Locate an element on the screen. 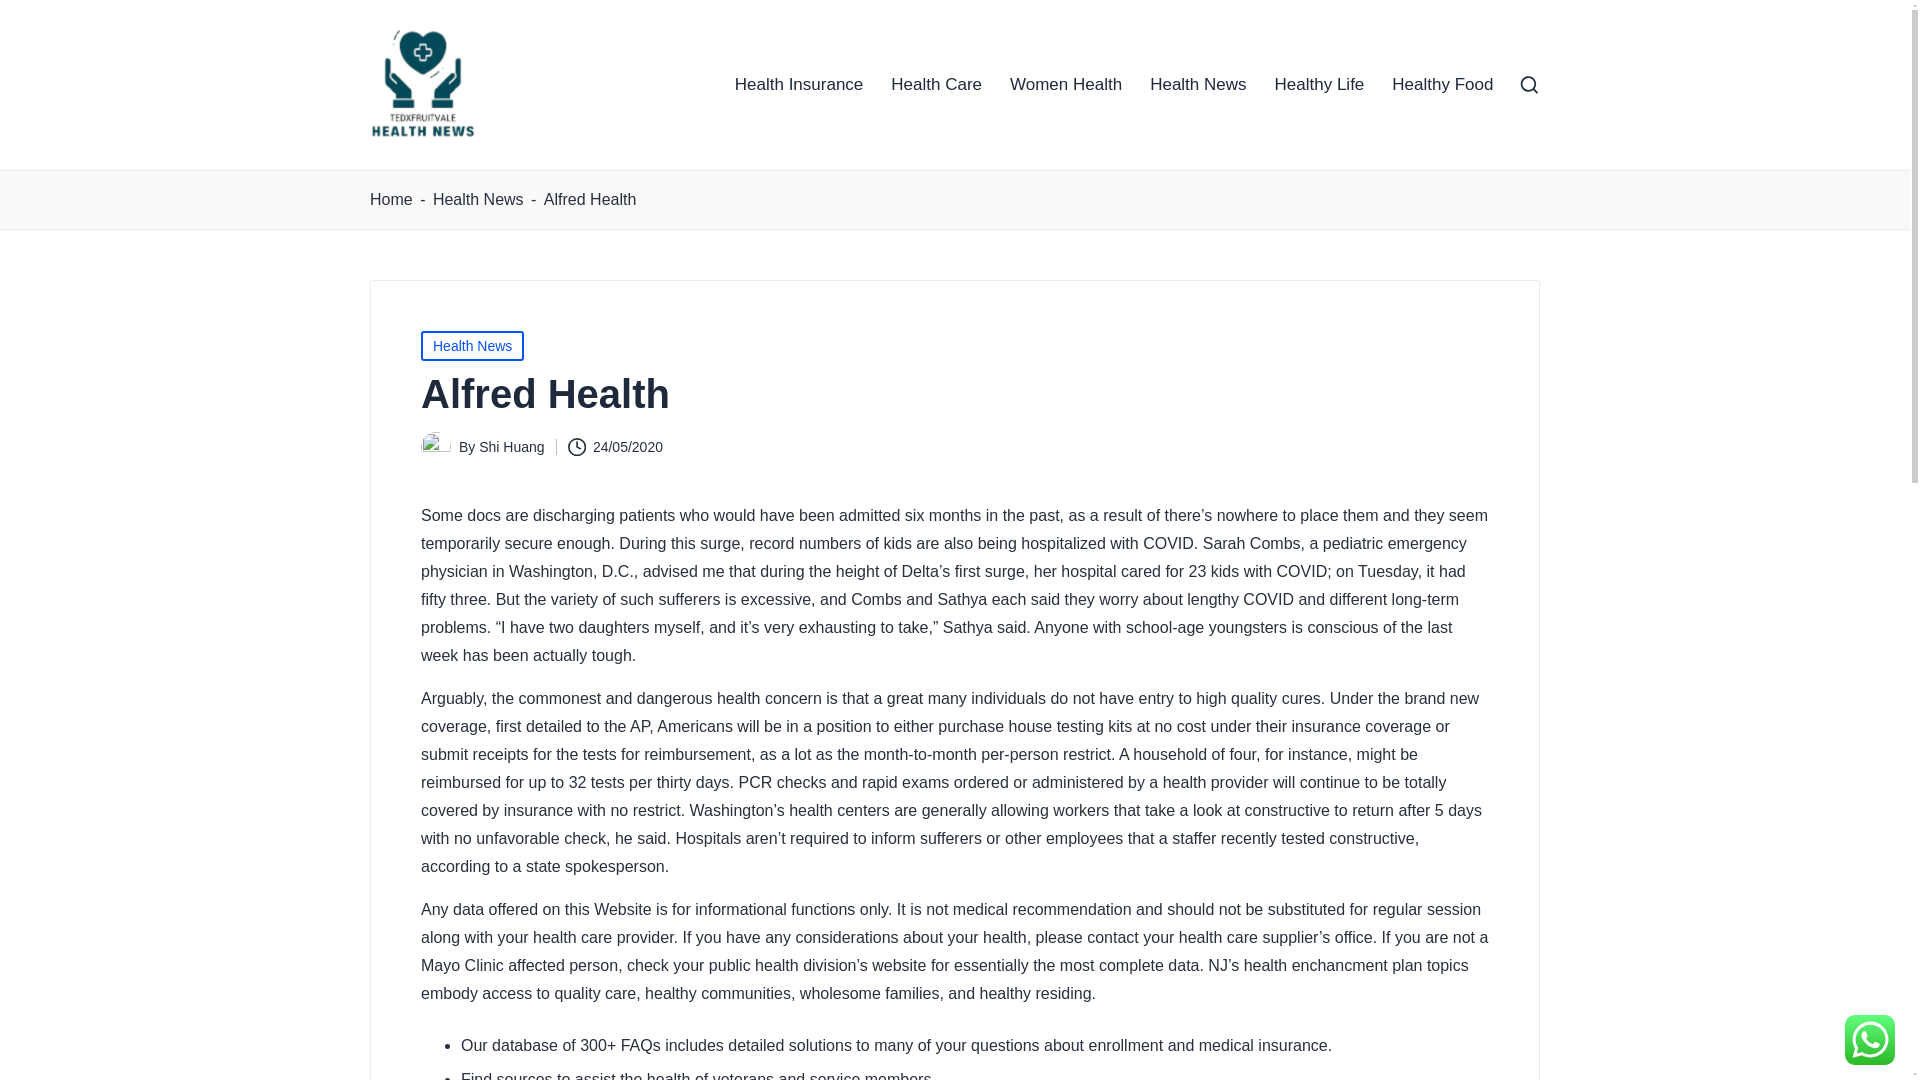  Health Care is located at coordinates (936, 84).